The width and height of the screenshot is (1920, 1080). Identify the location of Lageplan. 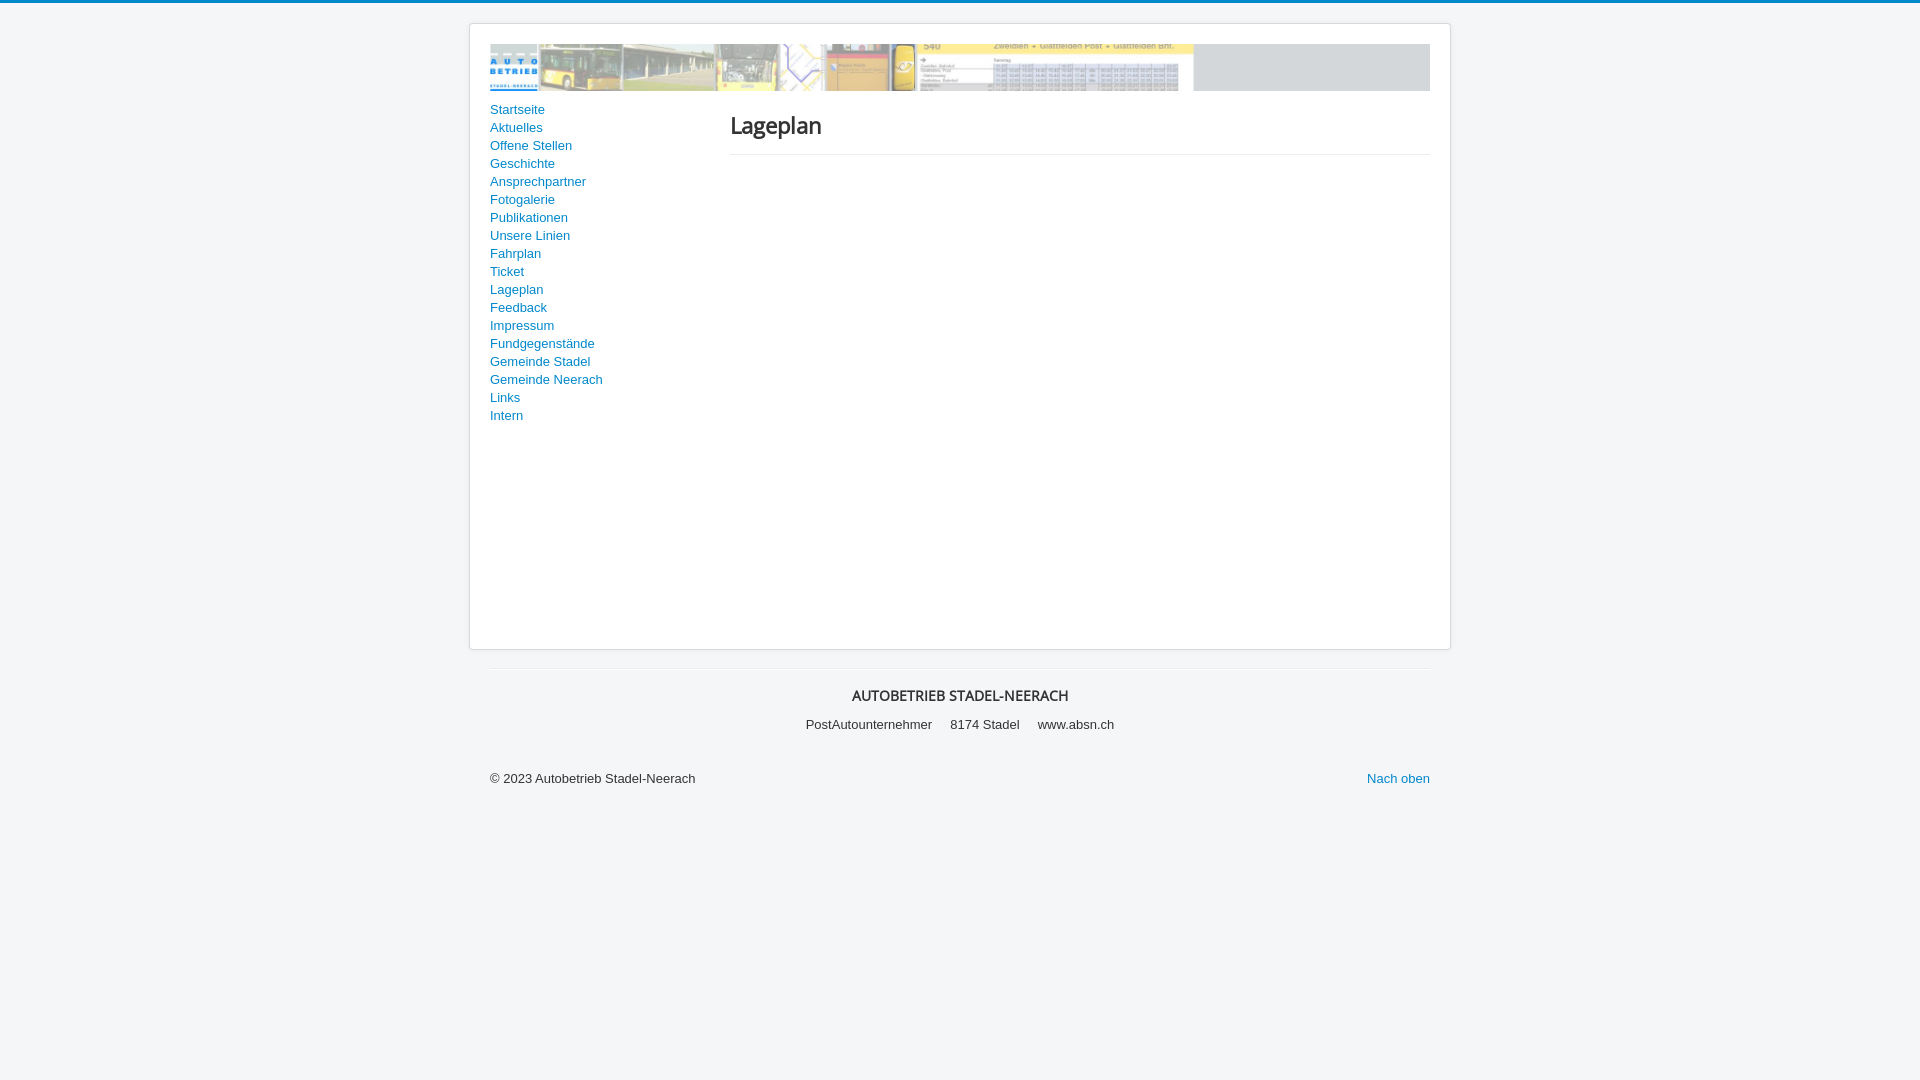
(600, 290).